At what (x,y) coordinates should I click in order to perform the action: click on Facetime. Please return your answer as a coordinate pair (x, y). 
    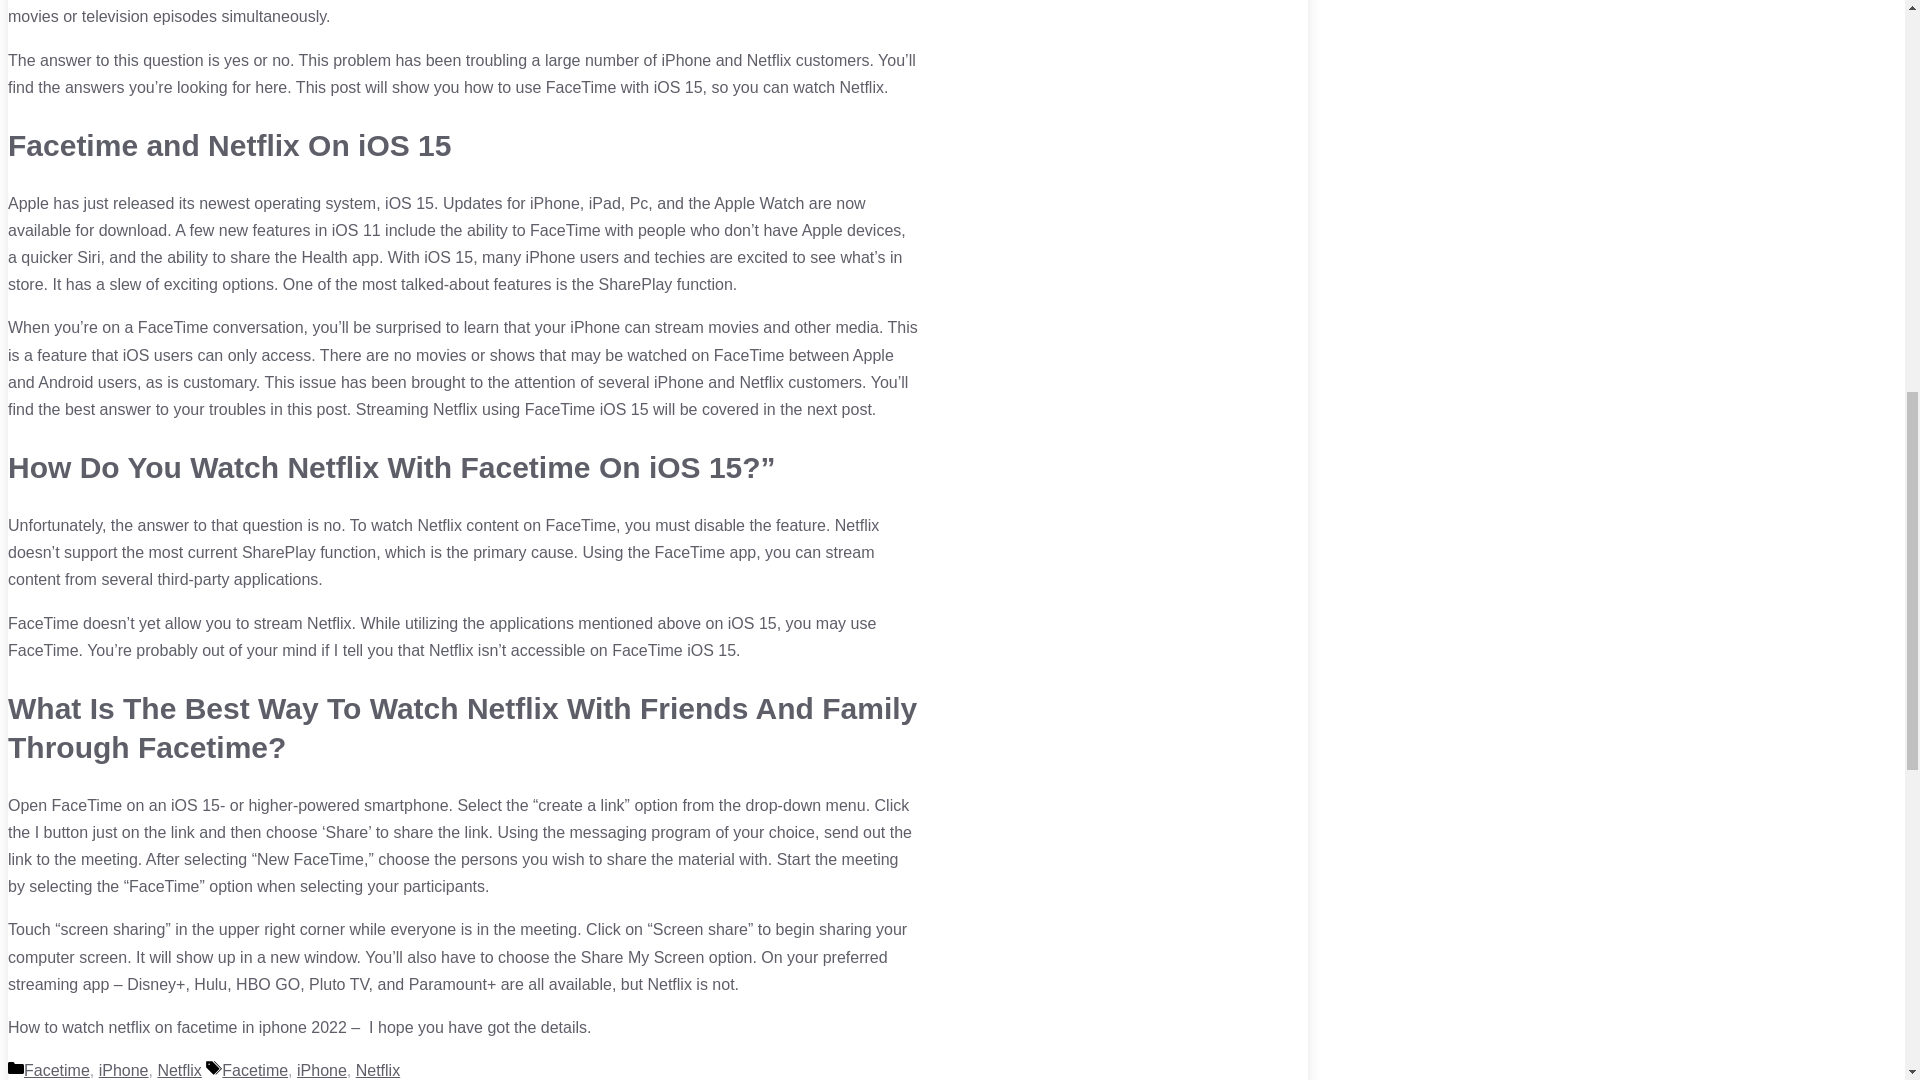
    Looking at the image, I should click on (56, 1070).